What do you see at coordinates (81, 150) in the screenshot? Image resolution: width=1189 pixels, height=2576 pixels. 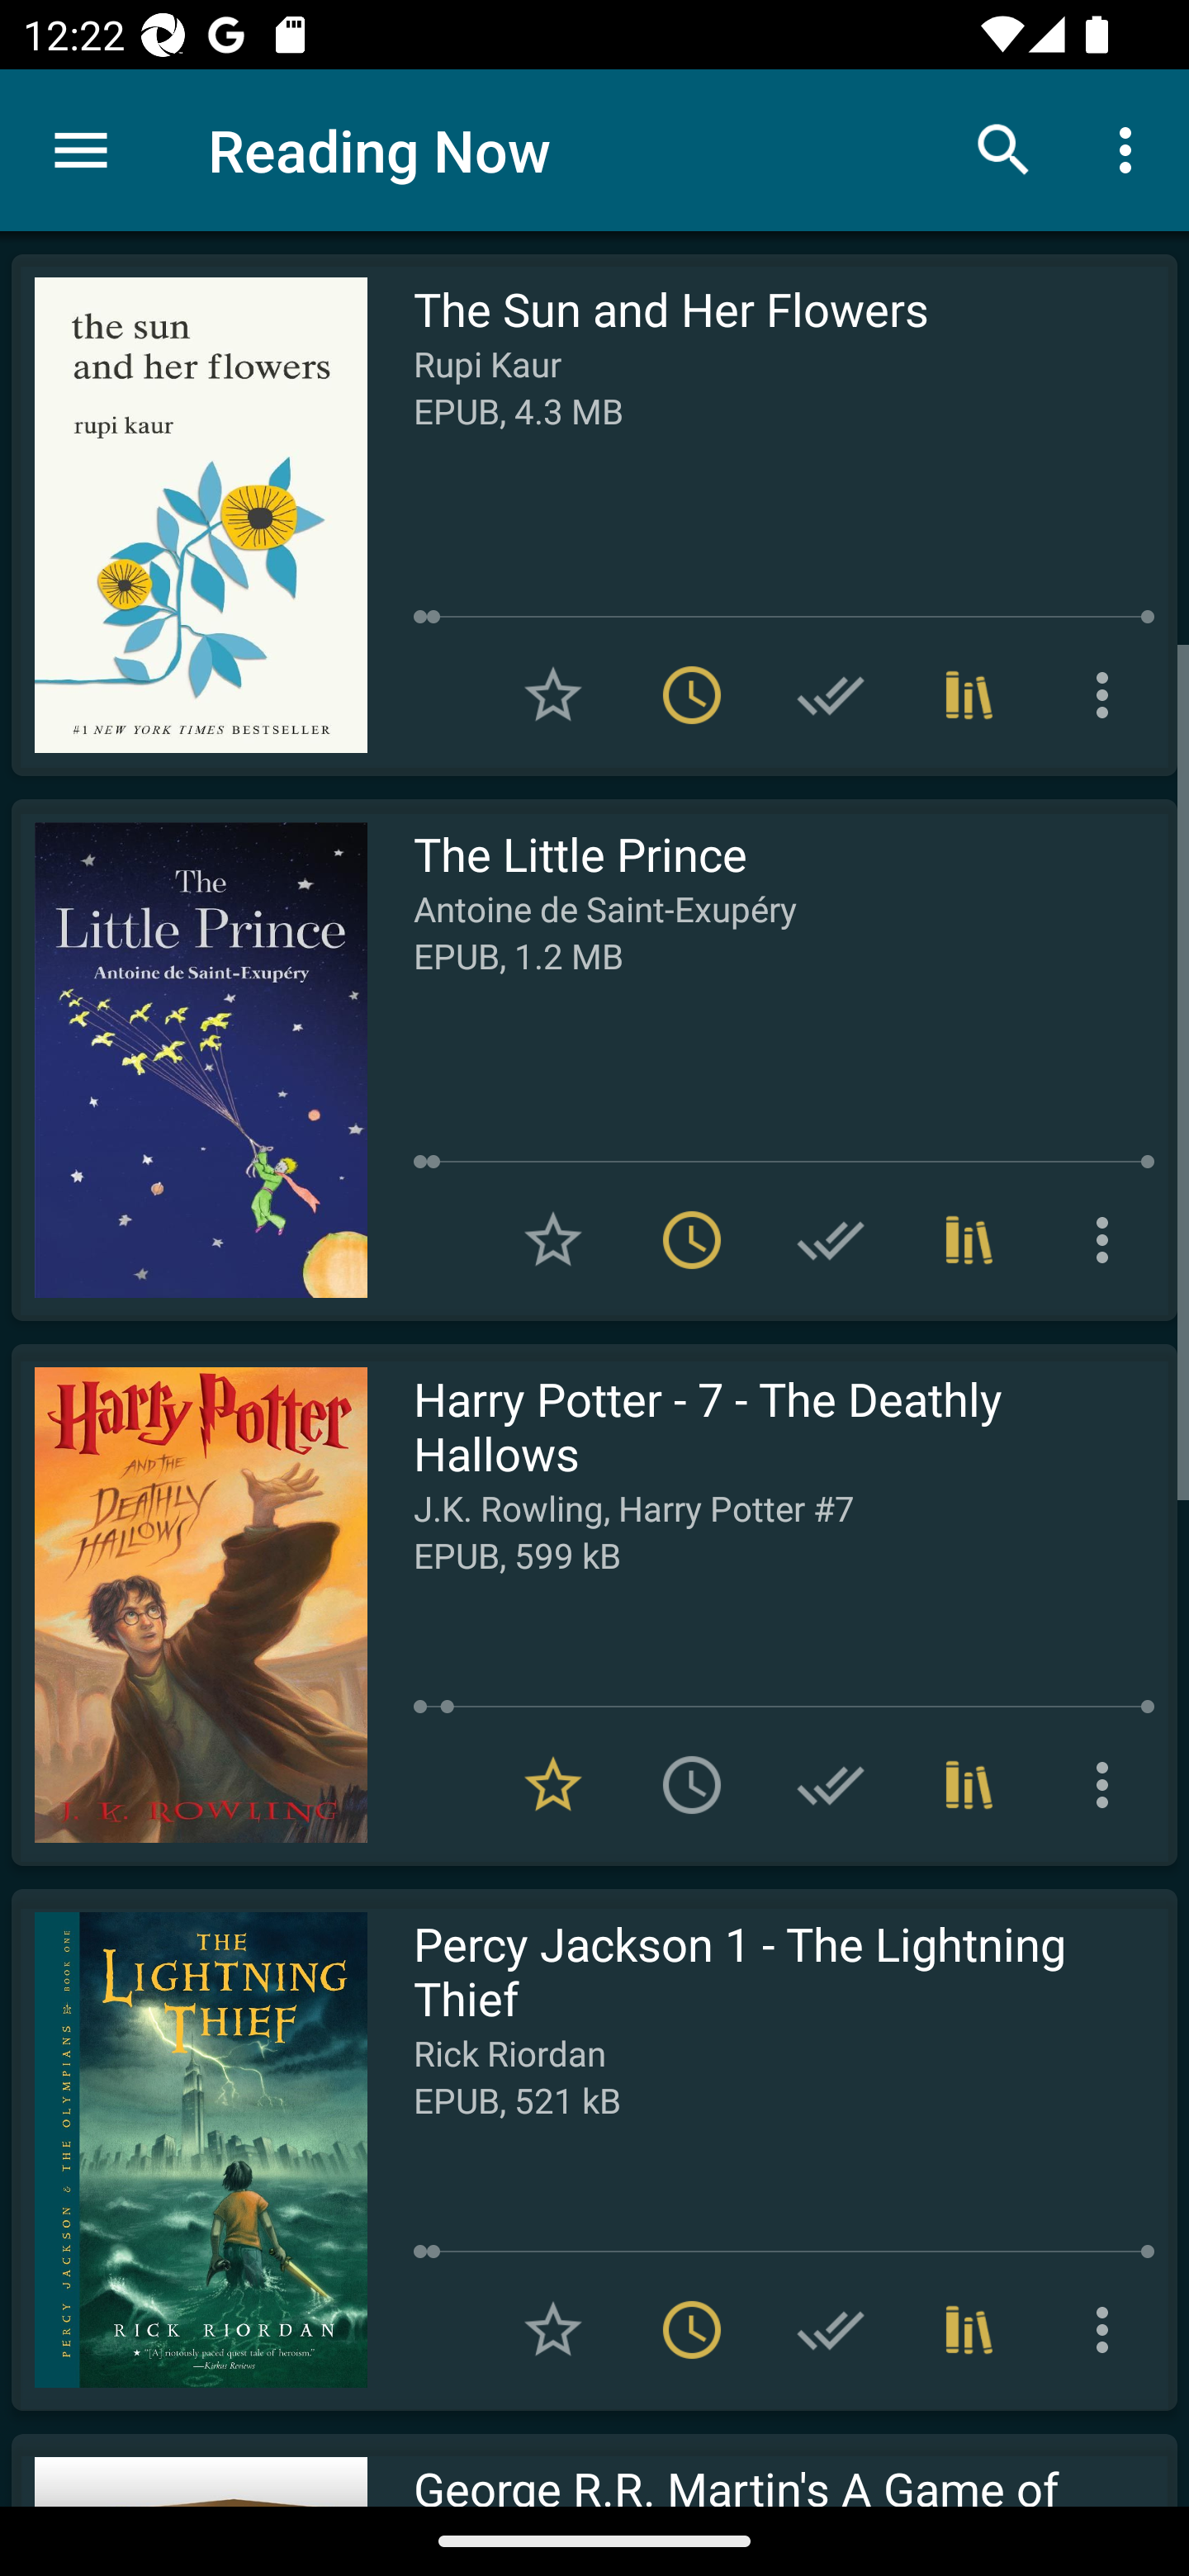 I see `Menu` at bounding box center [81, 150].